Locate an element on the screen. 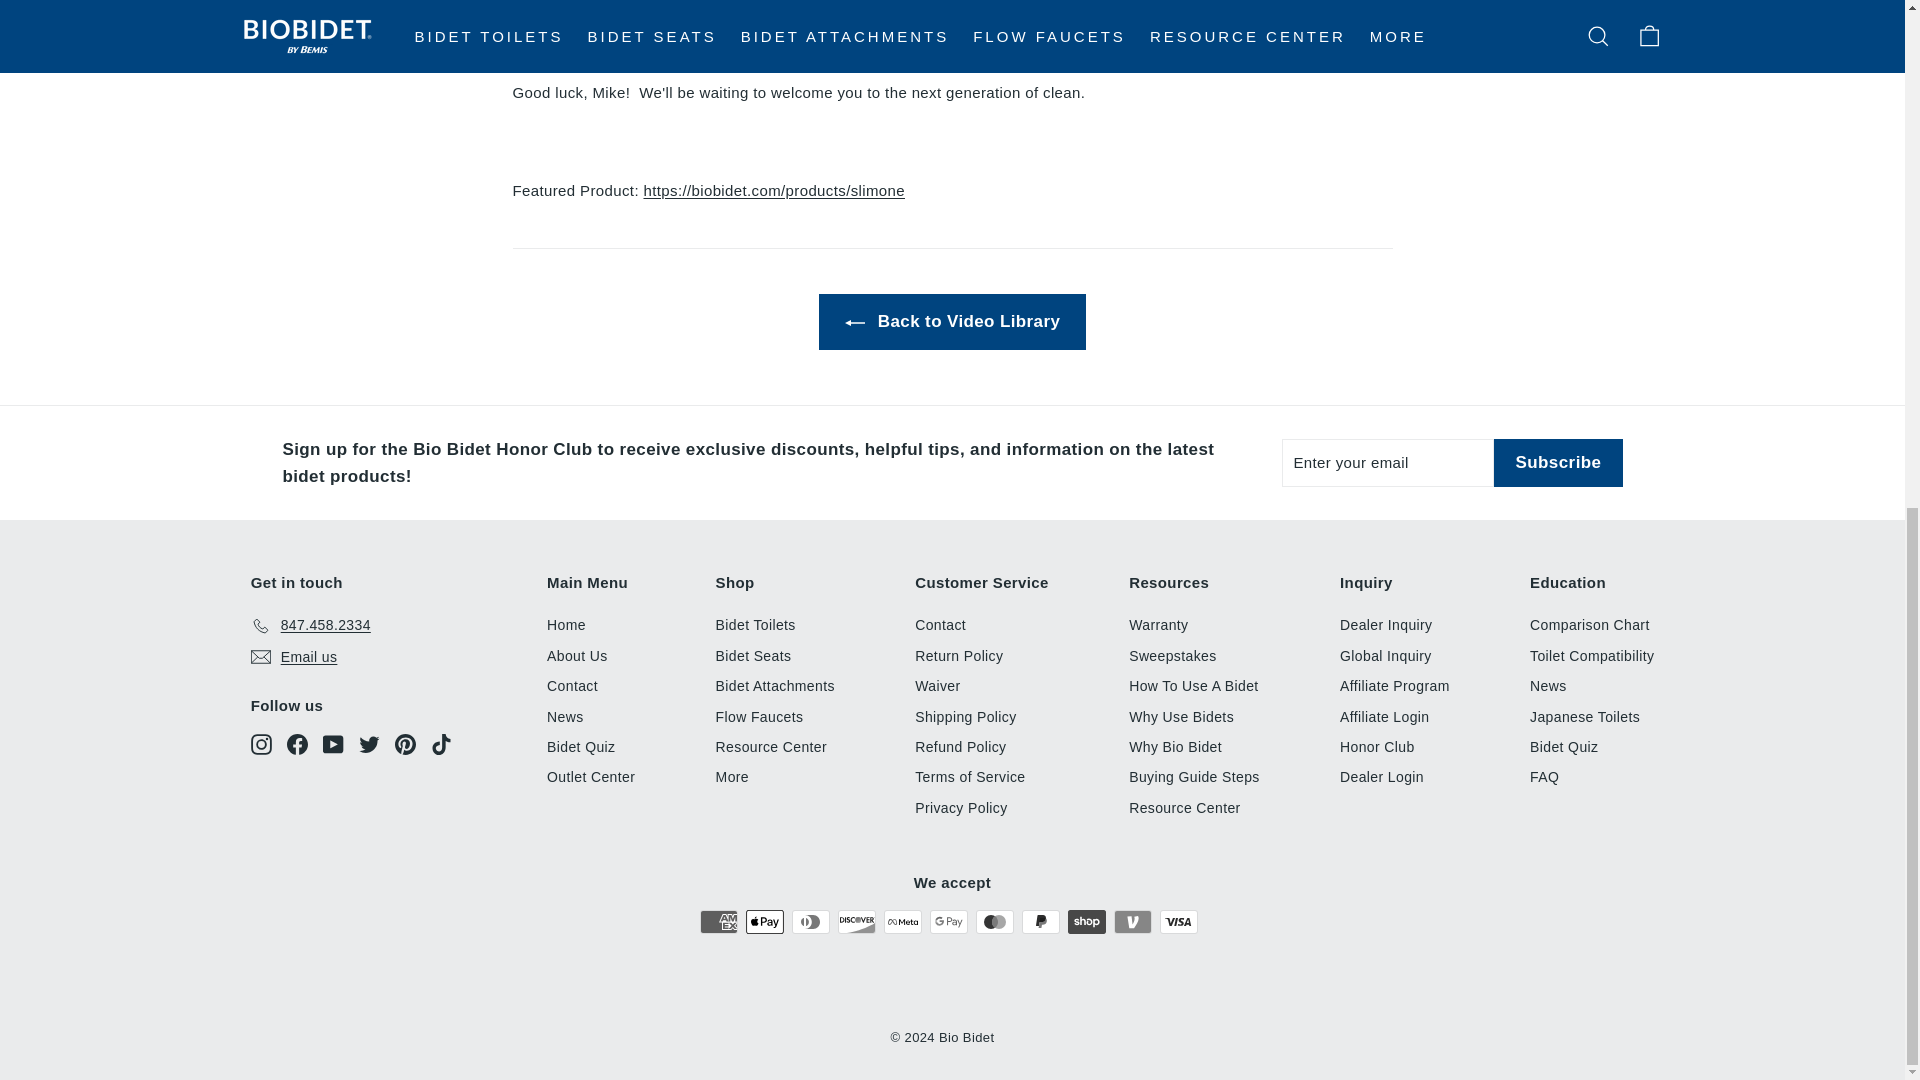 The image size is (1920, 1080). Discover is located at coordinates (856, 922).